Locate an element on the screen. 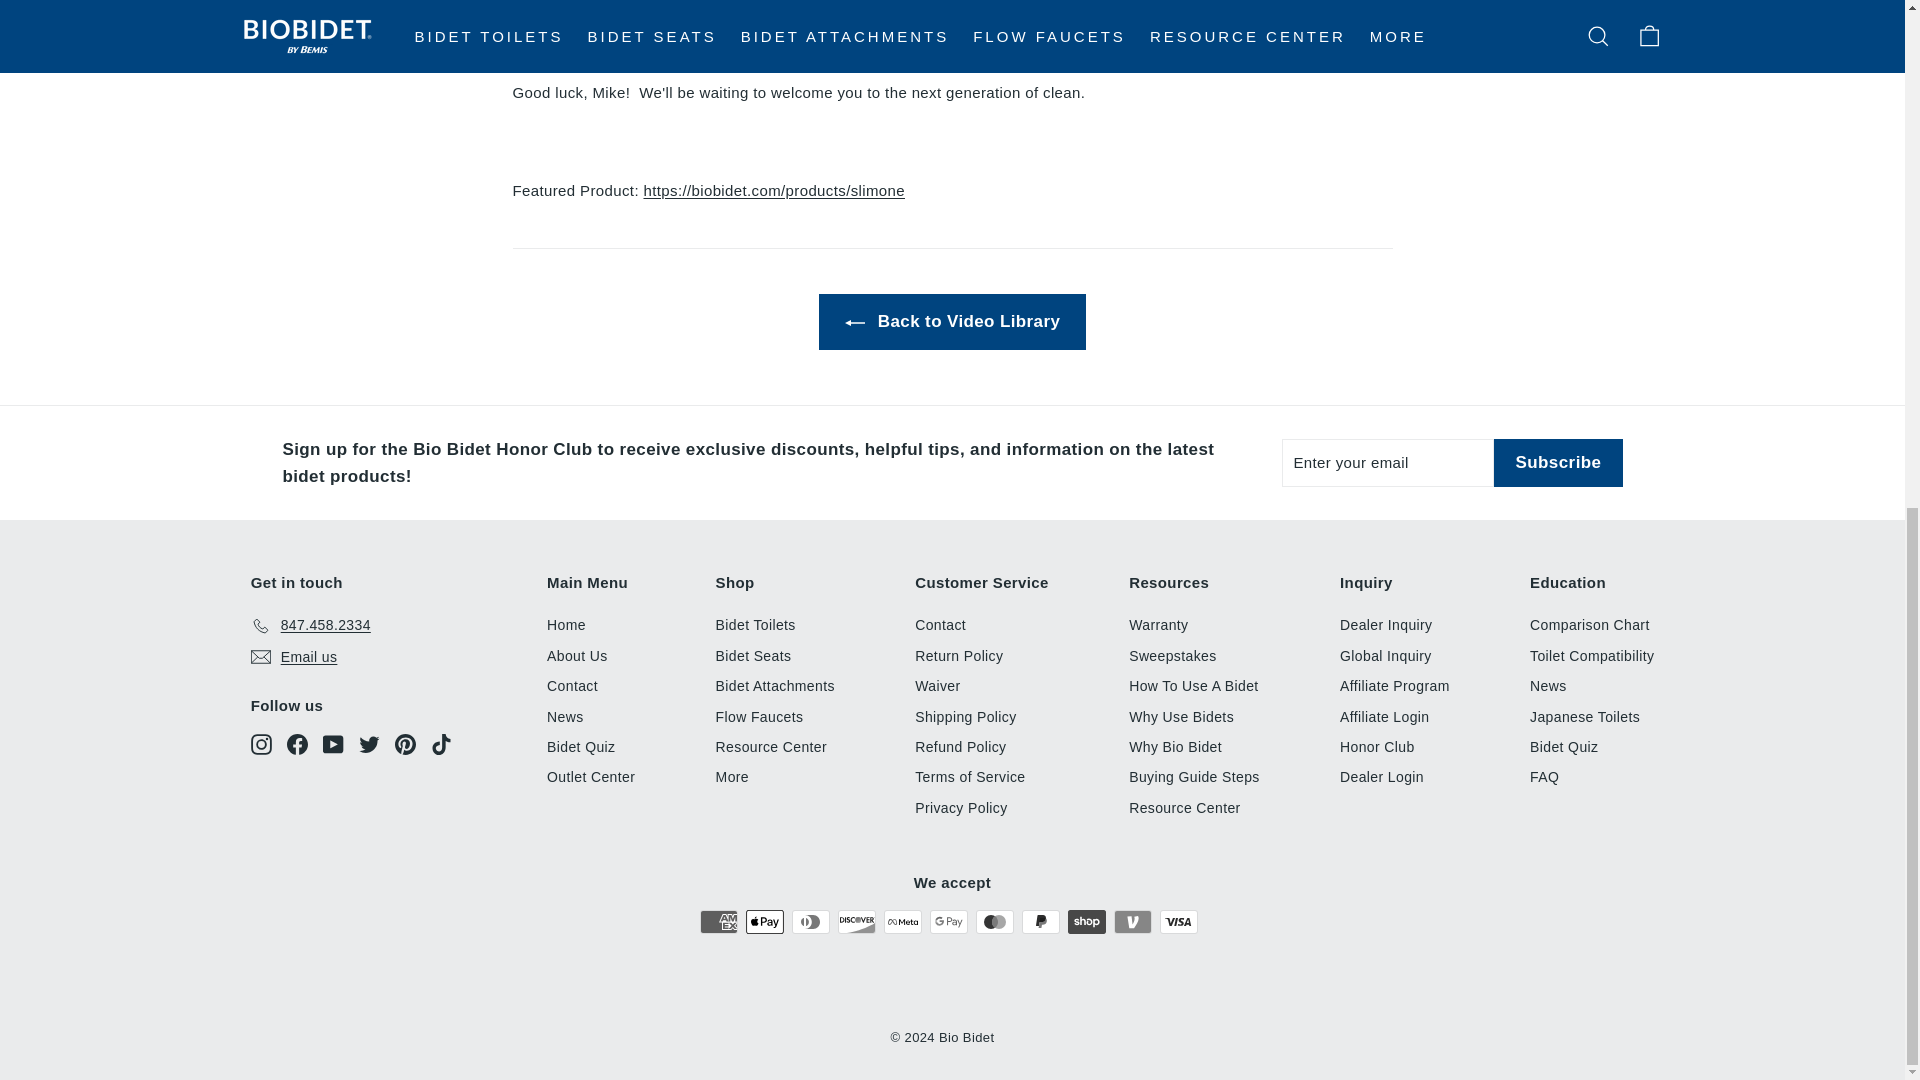 The image size is (1920, 1080). Discover is located at coordinates (856, 922).